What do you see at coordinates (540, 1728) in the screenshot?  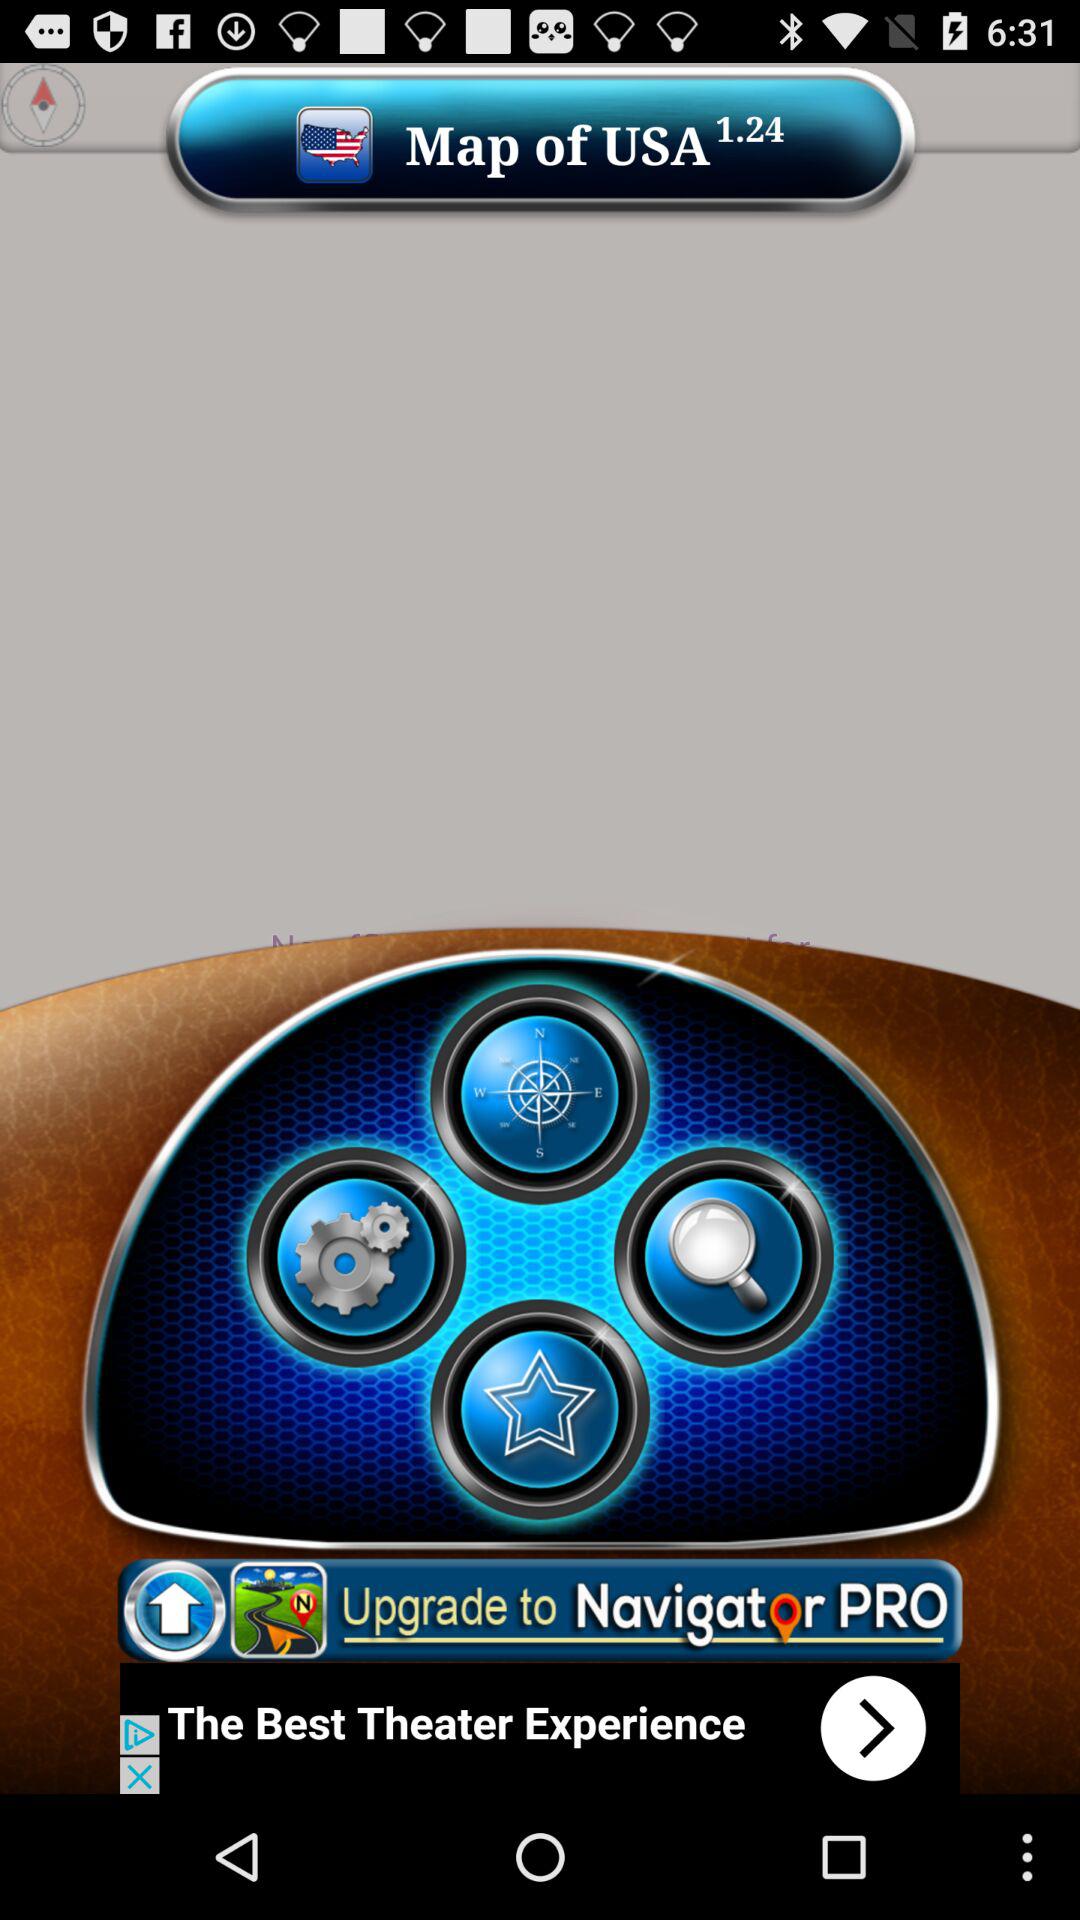 I see `connect to advertisement` at bounding box center [540, 1728].